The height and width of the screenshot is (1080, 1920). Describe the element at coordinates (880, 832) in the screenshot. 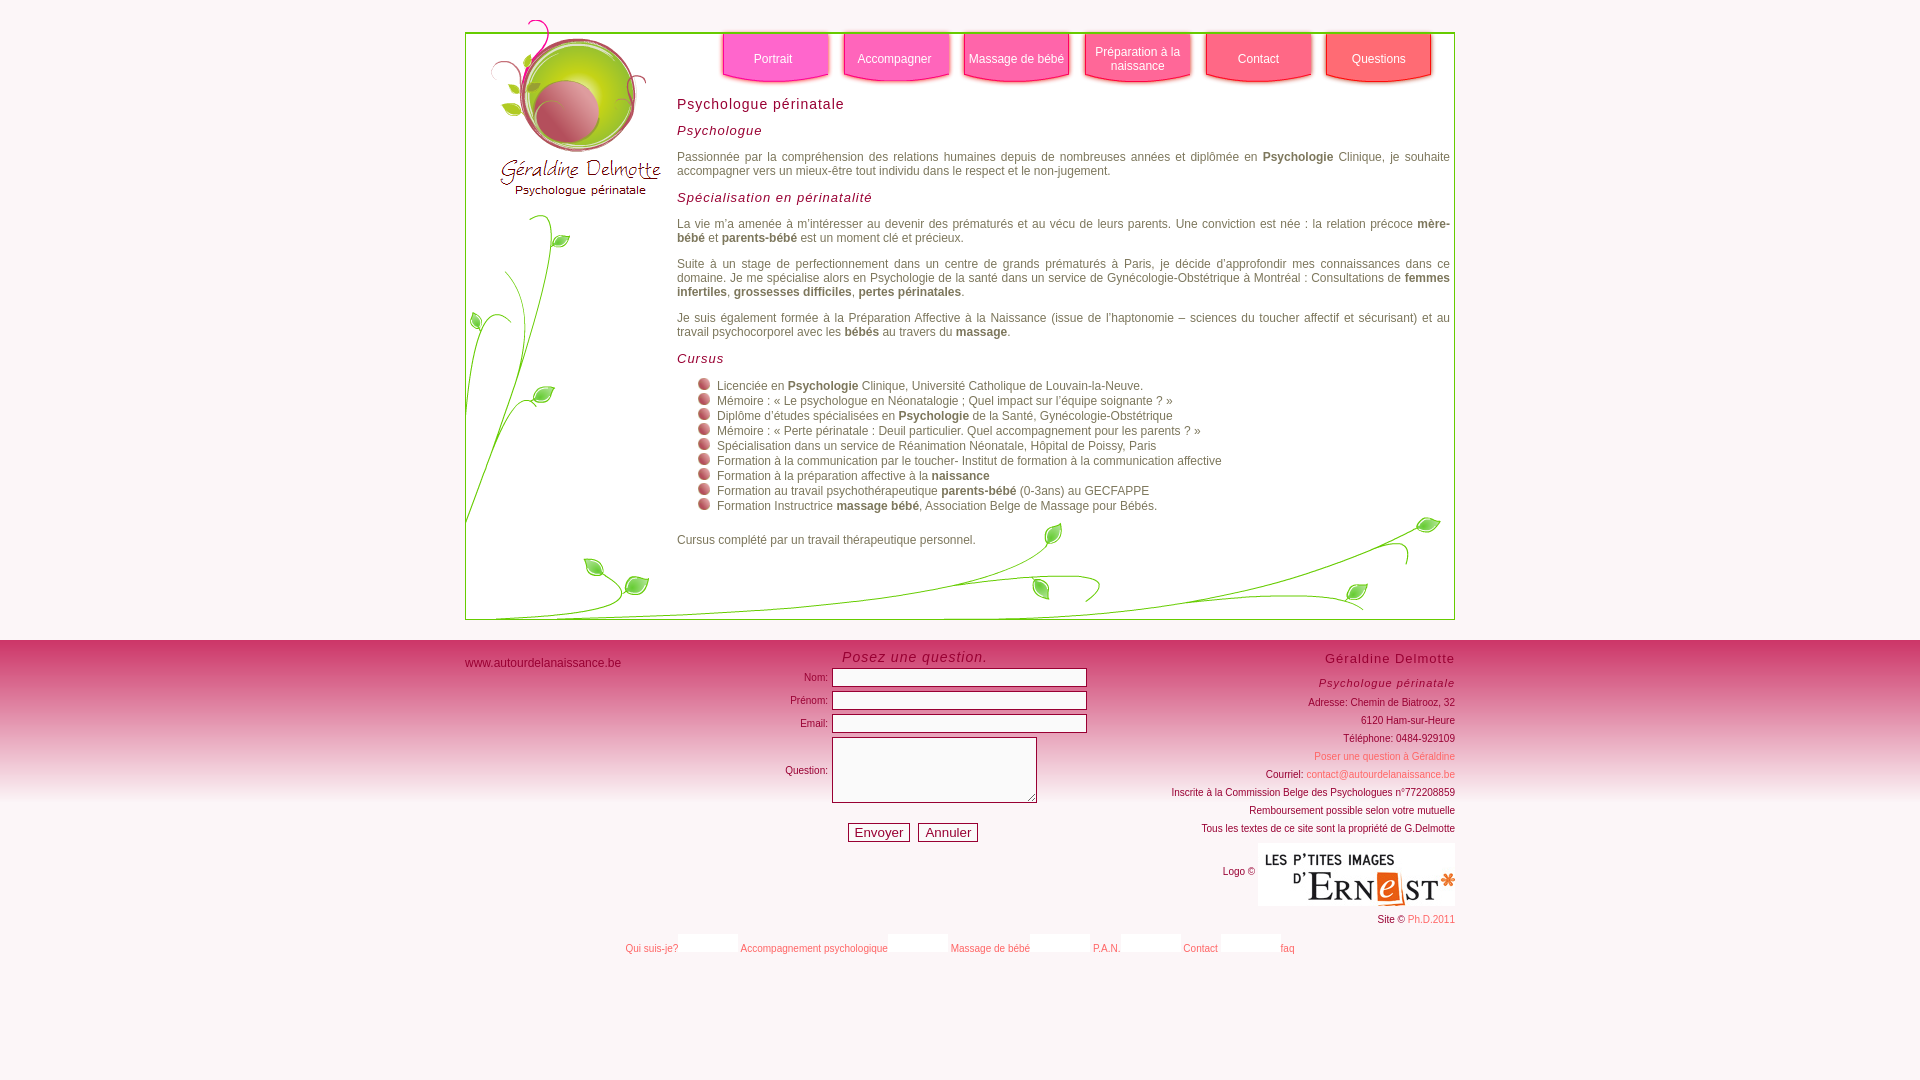

I see `Envoyer` at that location.